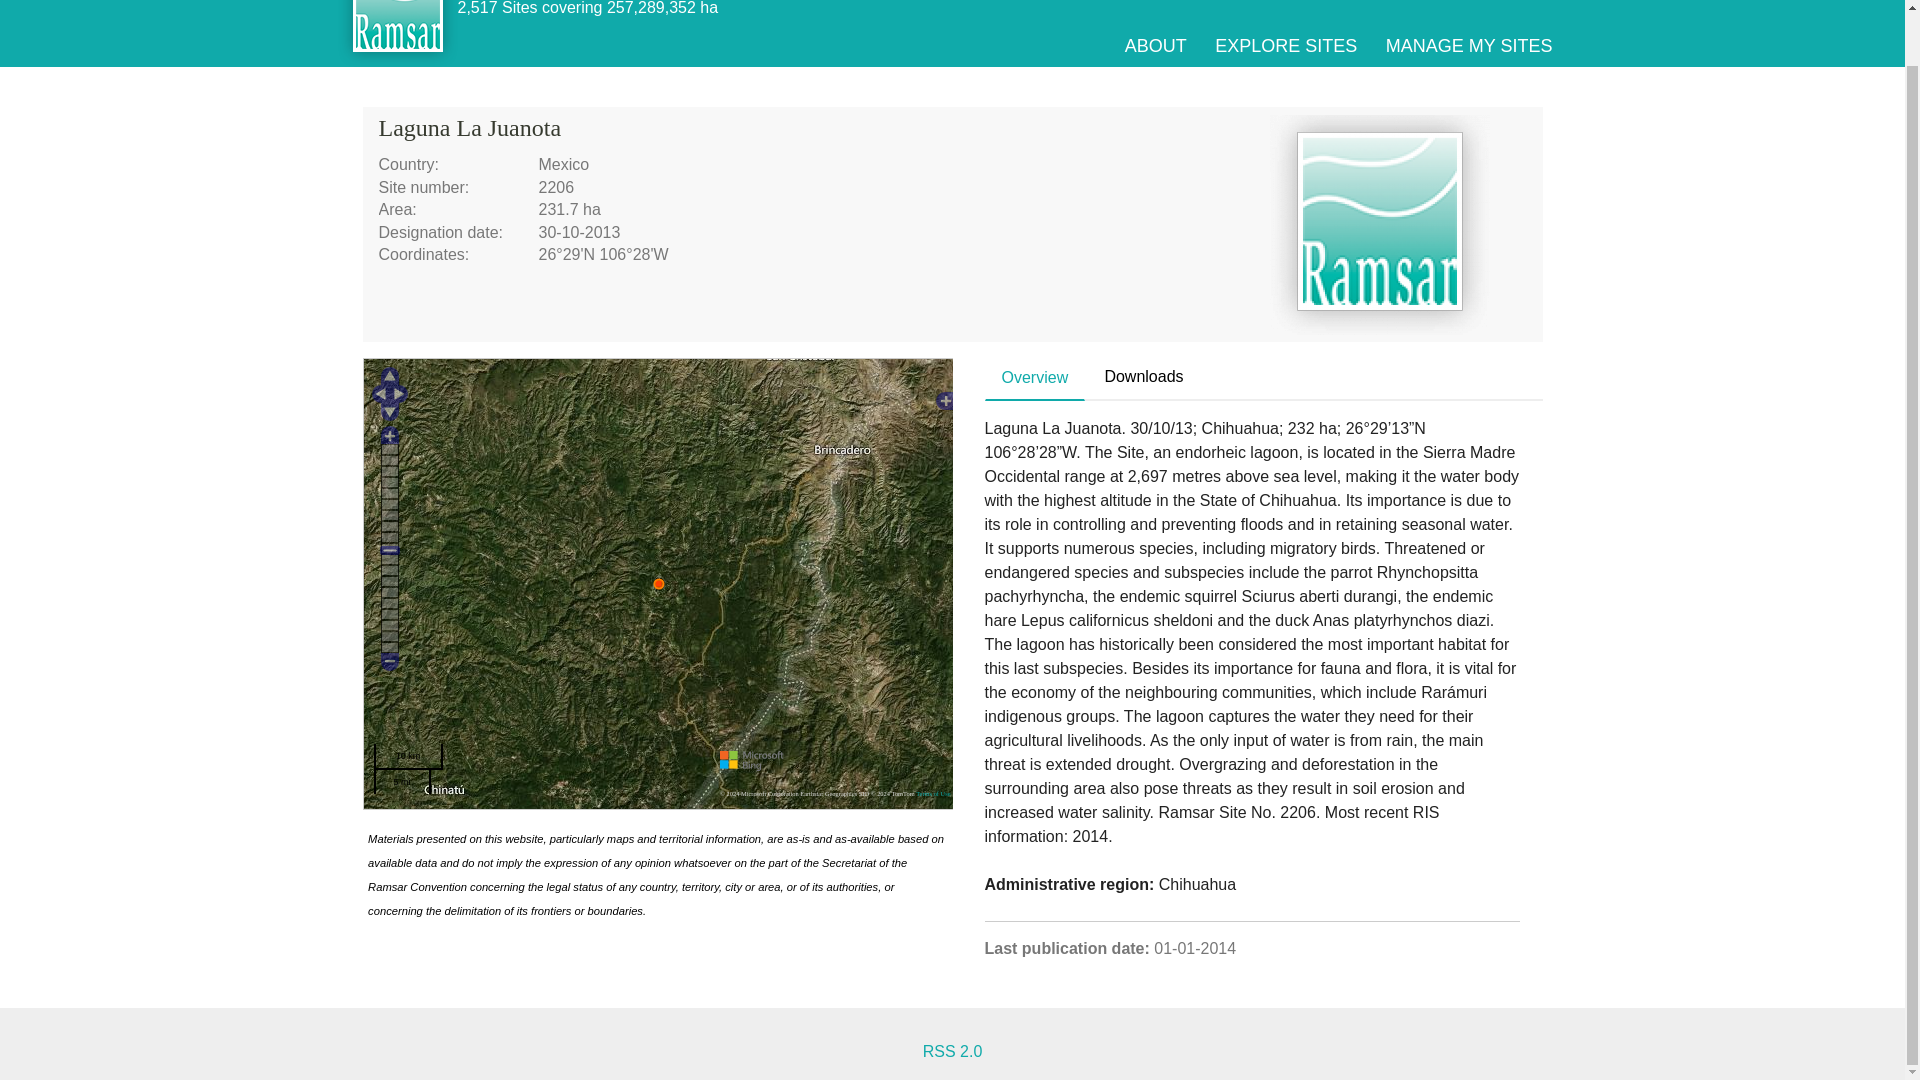  I want to click on RSS 2.0, so click(953, 1051).